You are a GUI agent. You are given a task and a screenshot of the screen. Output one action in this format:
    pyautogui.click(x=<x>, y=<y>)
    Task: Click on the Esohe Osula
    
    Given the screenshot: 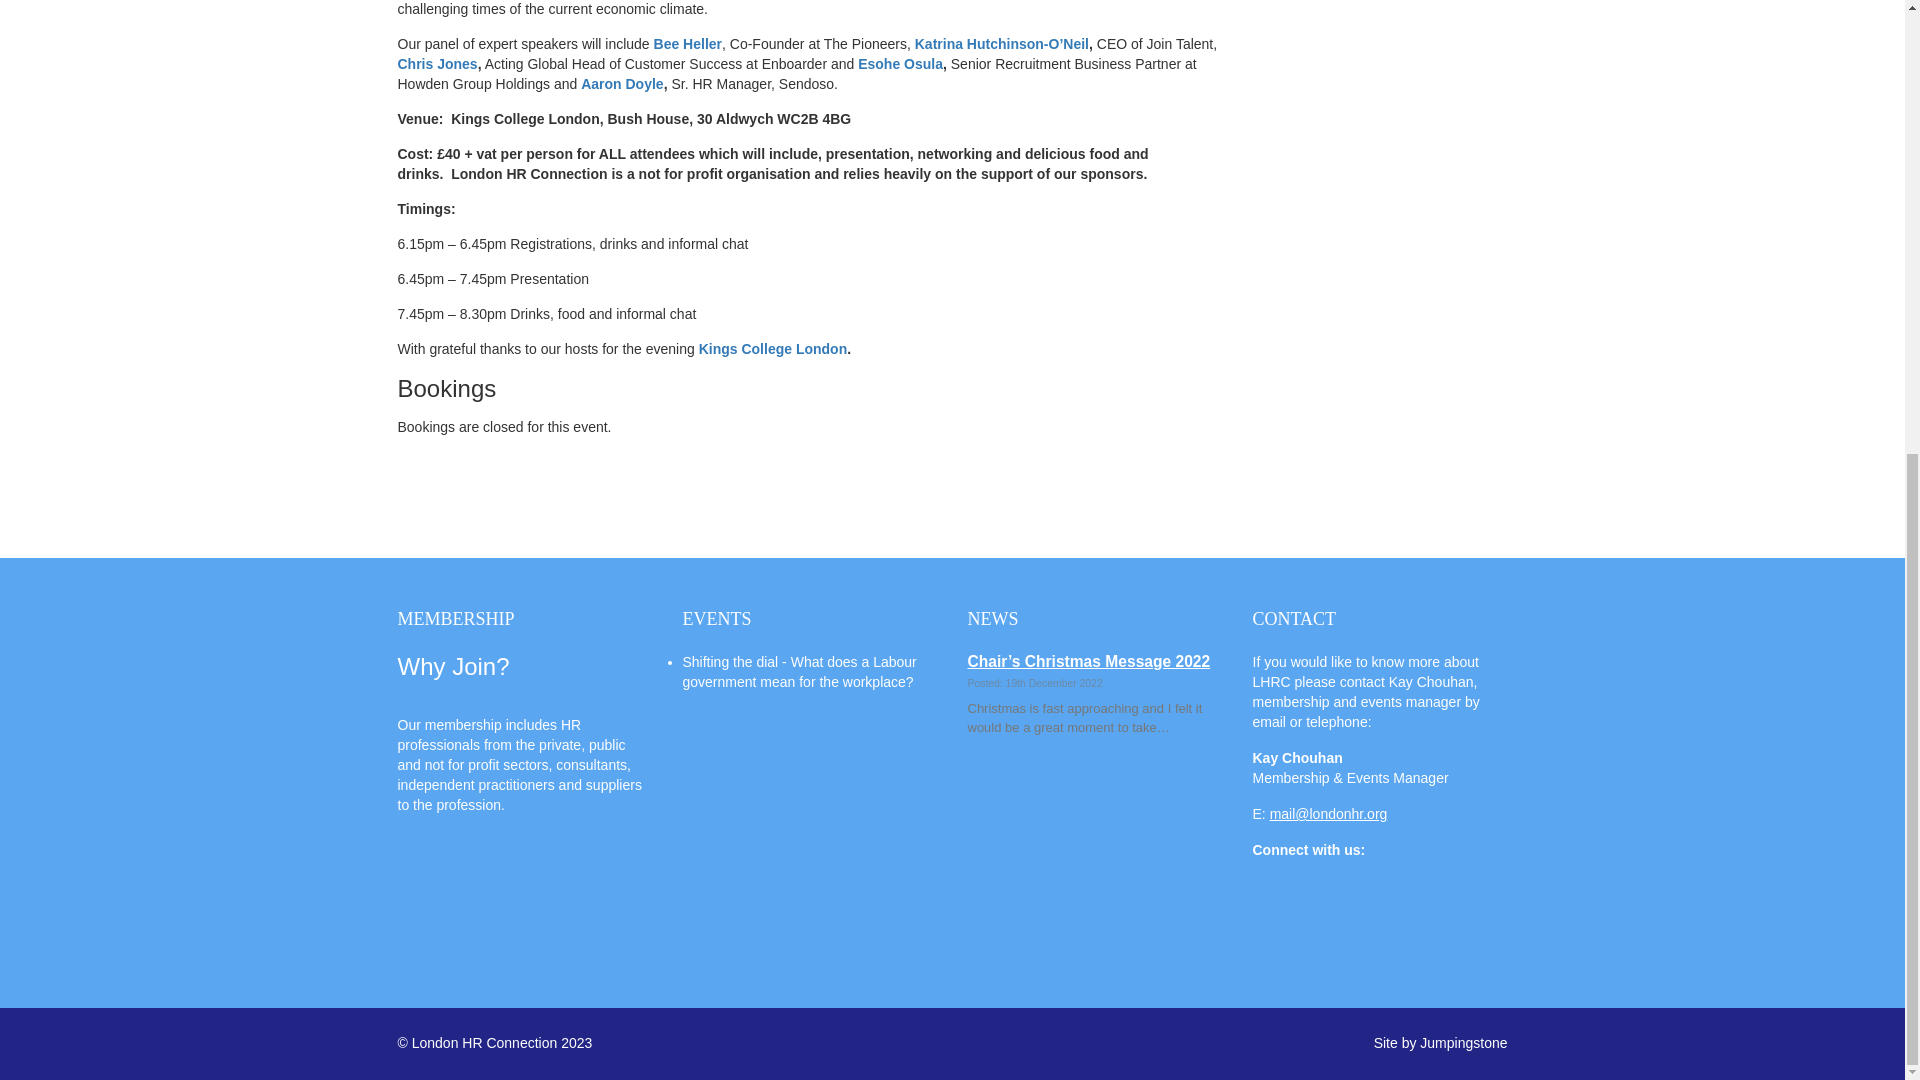 What is the action you would take?
    pyautogui.click(x=900, y=64)
    